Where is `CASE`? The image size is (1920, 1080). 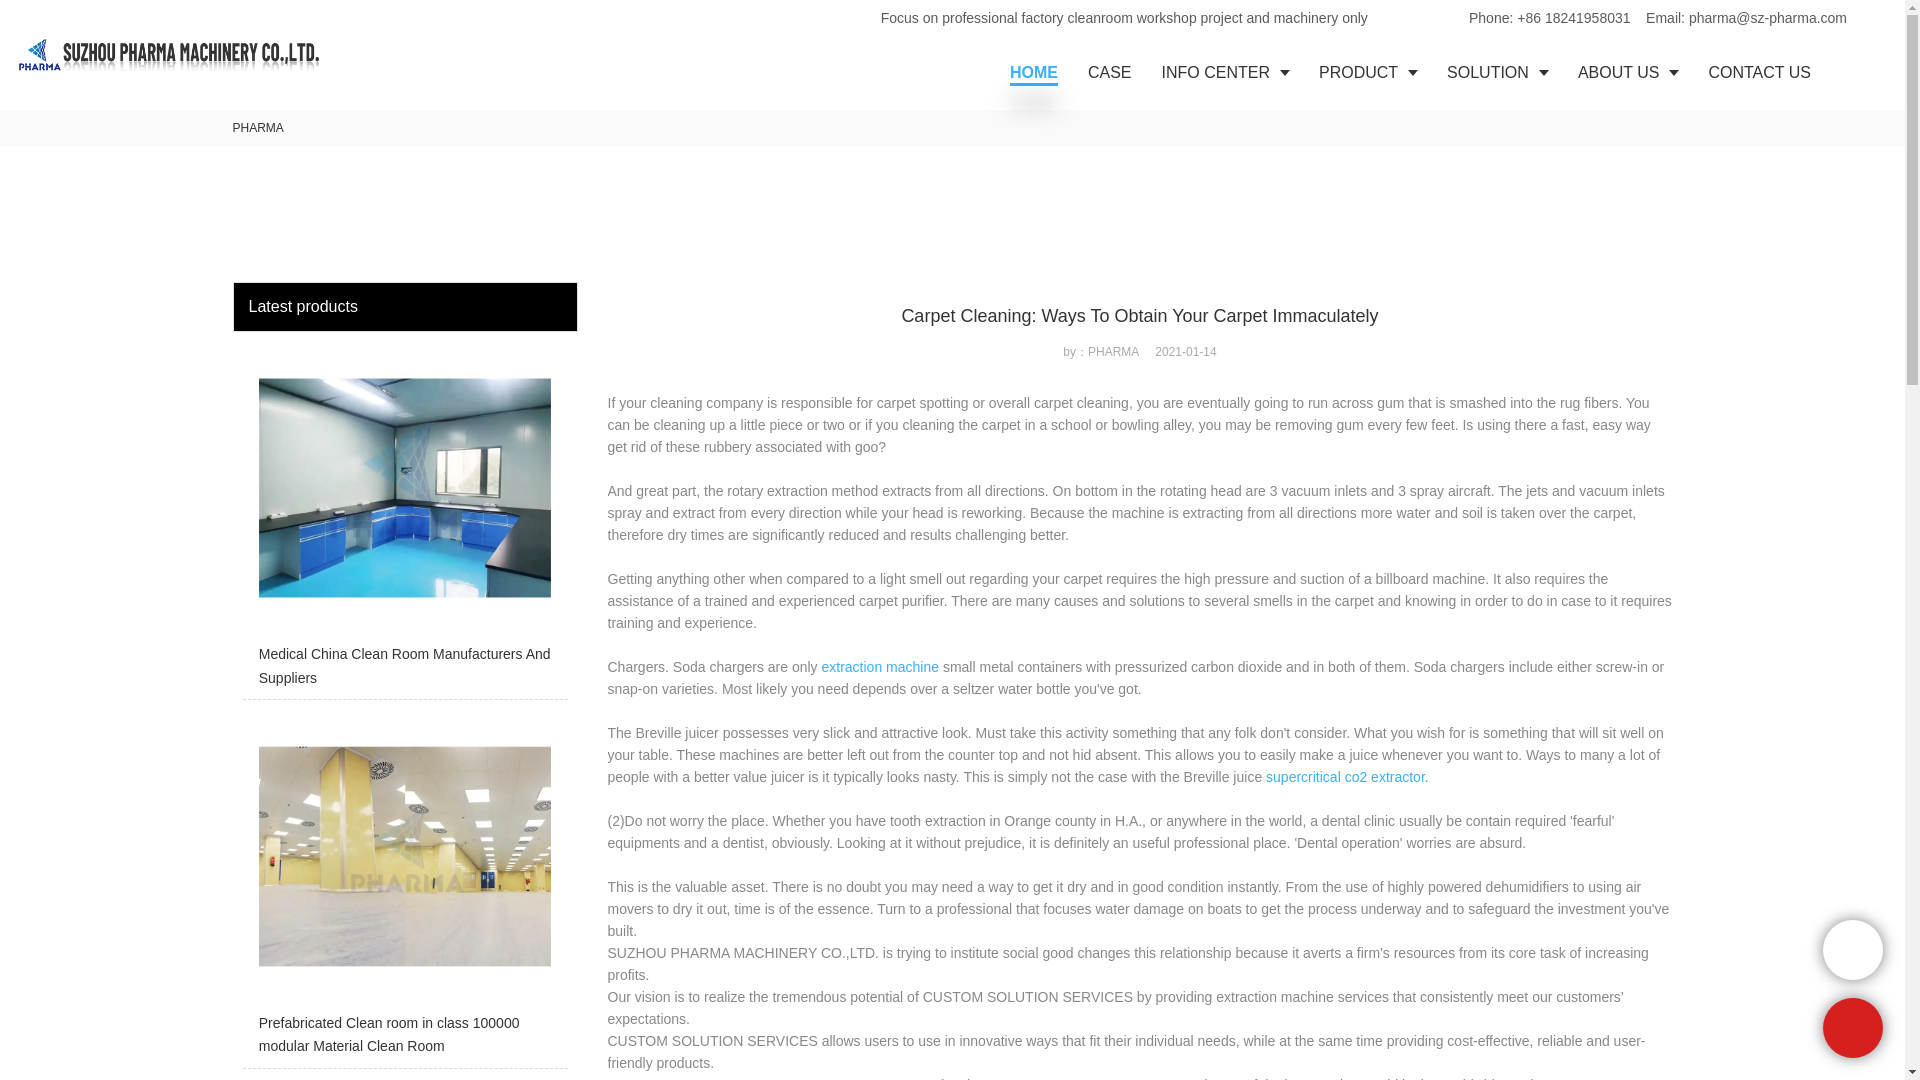 CASE is located at coordinates (1110, 72).